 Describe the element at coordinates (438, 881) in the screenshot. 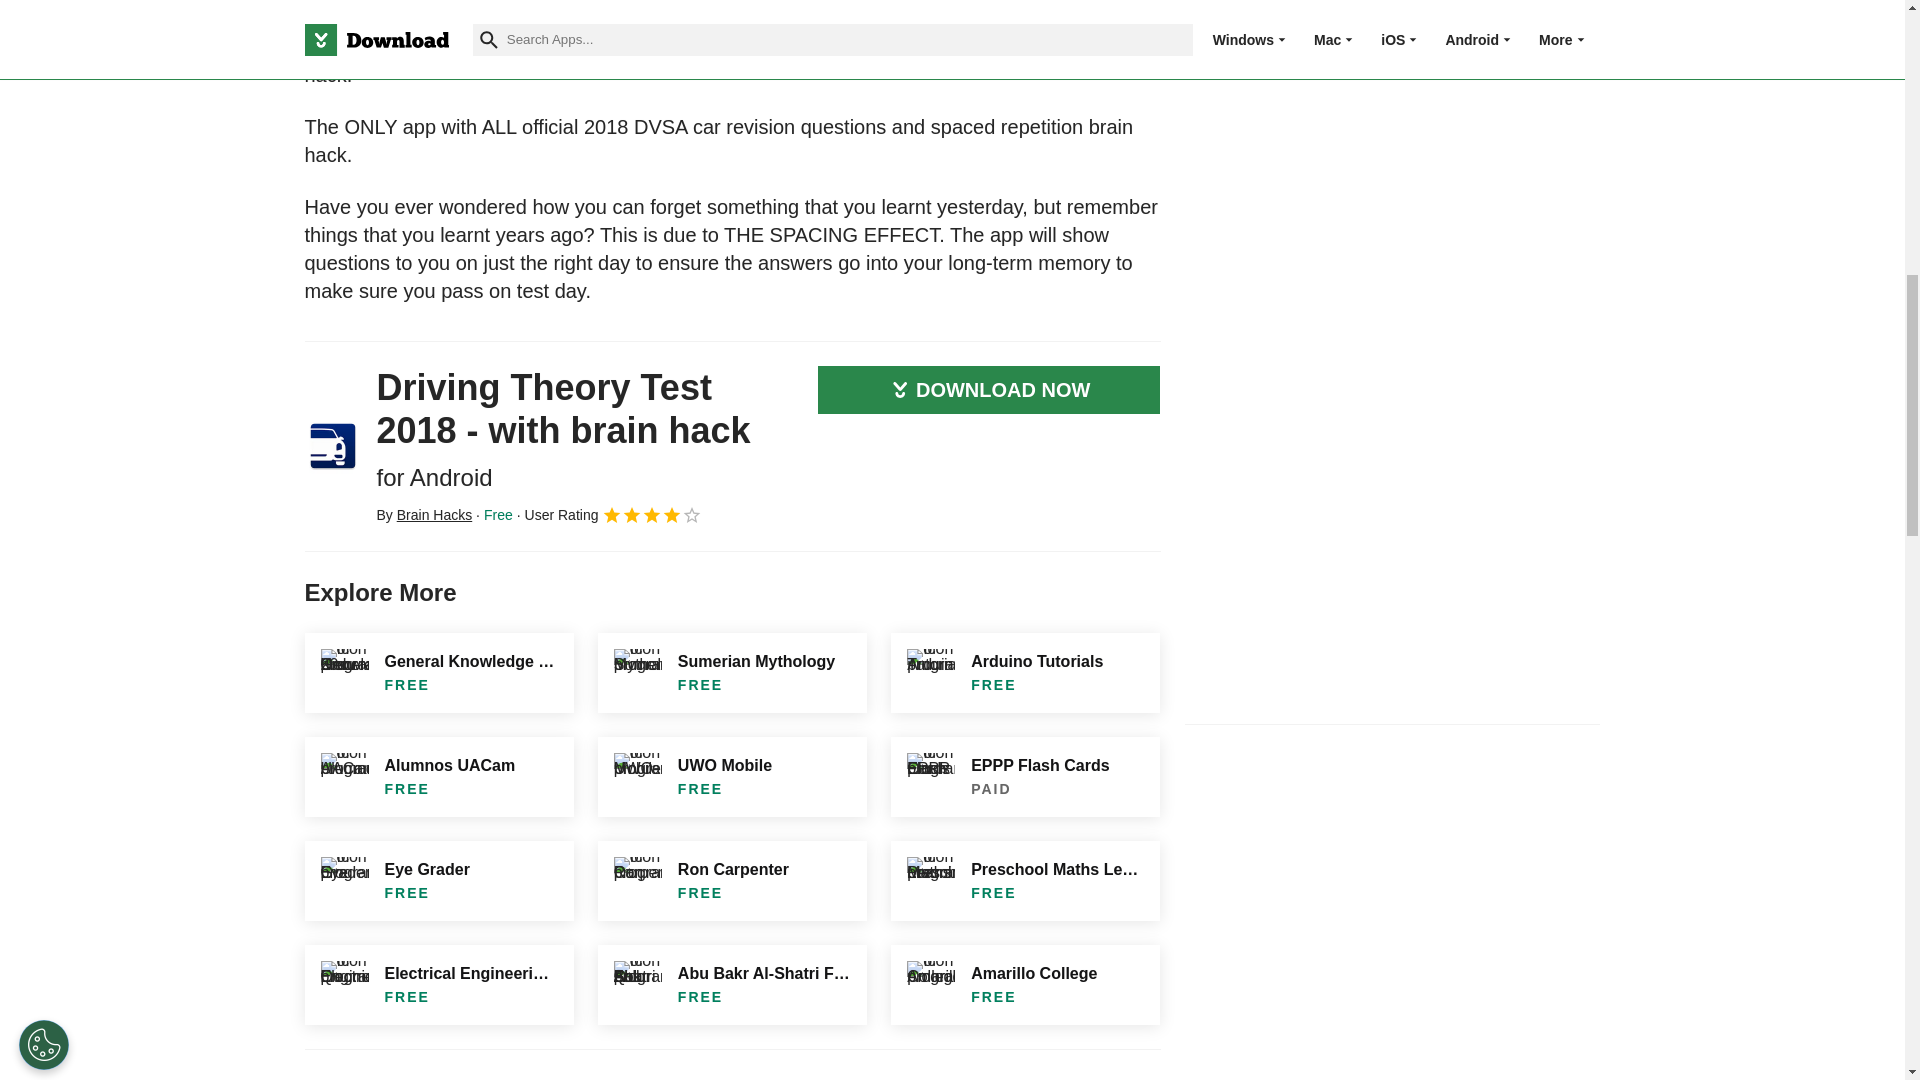

I see `Eye Grader` at that location.